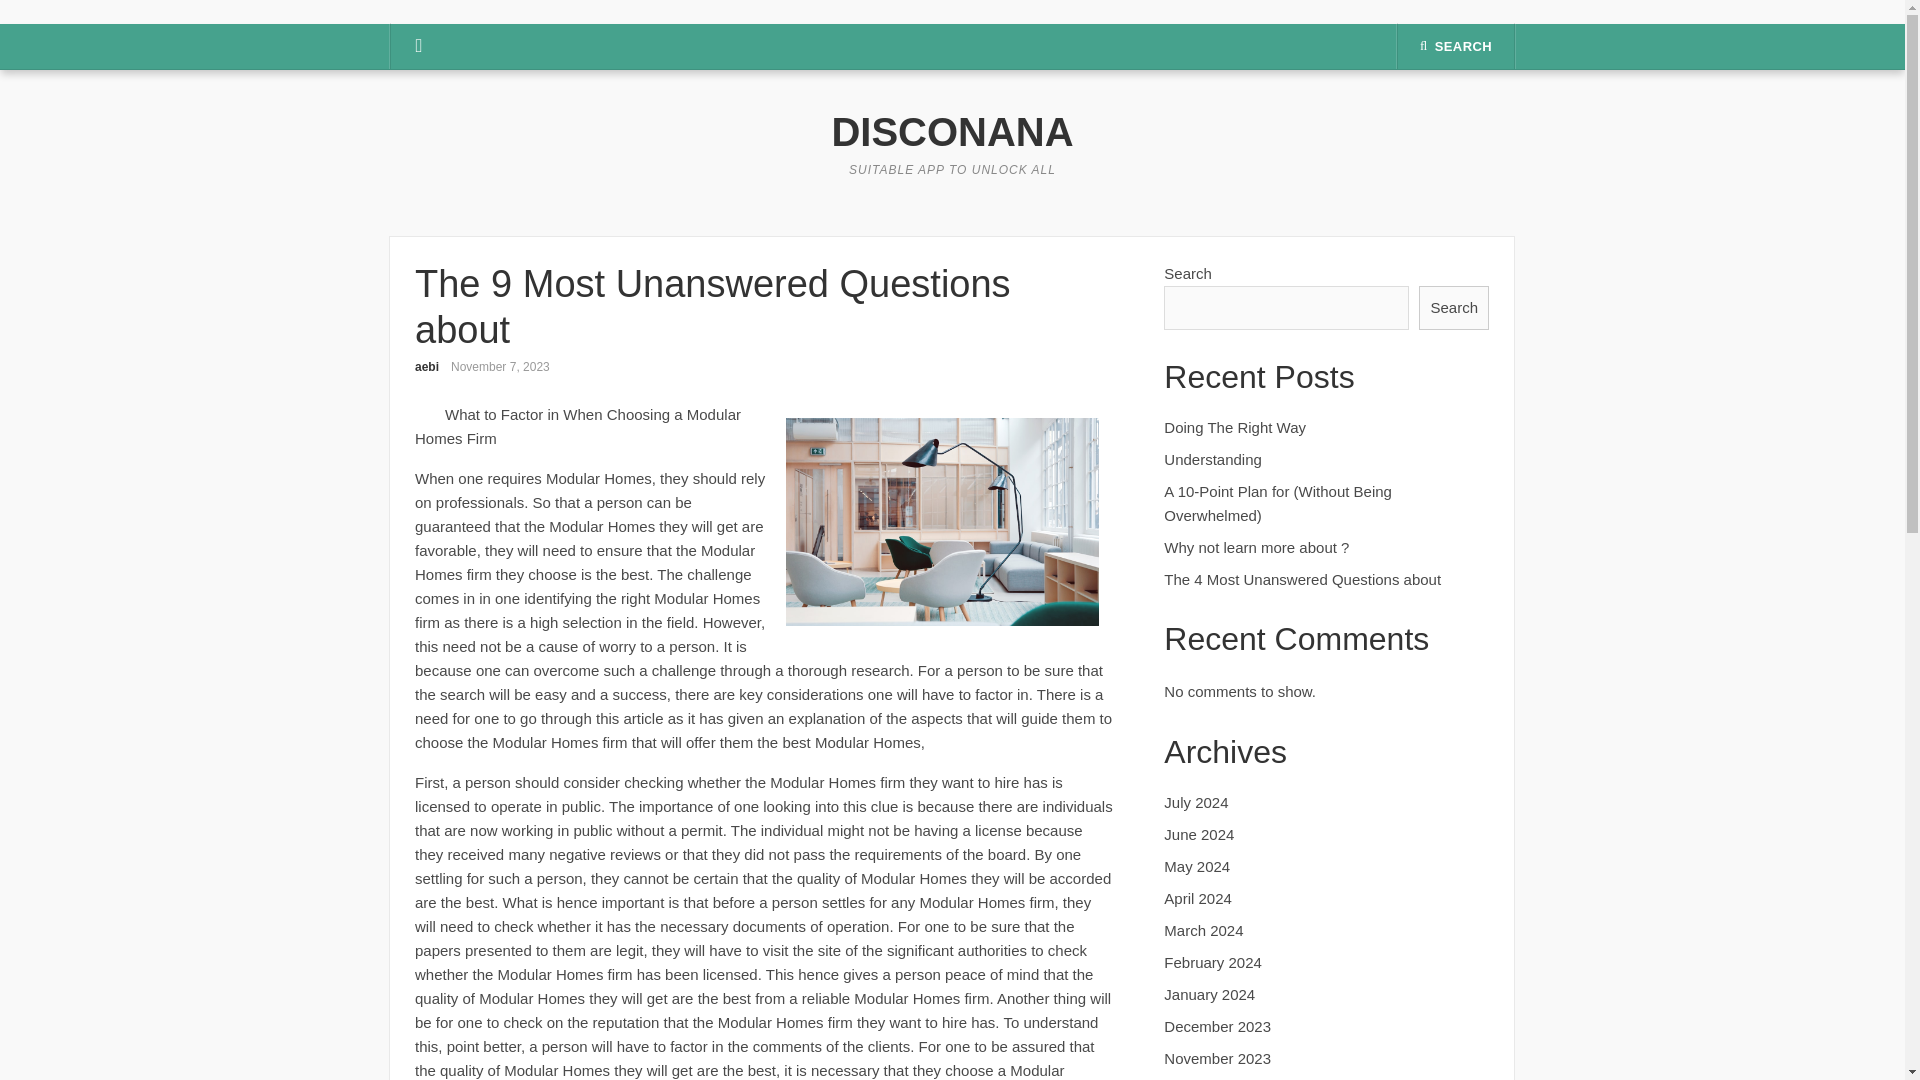  Describe the element at coordinates (952, 132) in the screenshot. I see `DISCONANA` at that location.